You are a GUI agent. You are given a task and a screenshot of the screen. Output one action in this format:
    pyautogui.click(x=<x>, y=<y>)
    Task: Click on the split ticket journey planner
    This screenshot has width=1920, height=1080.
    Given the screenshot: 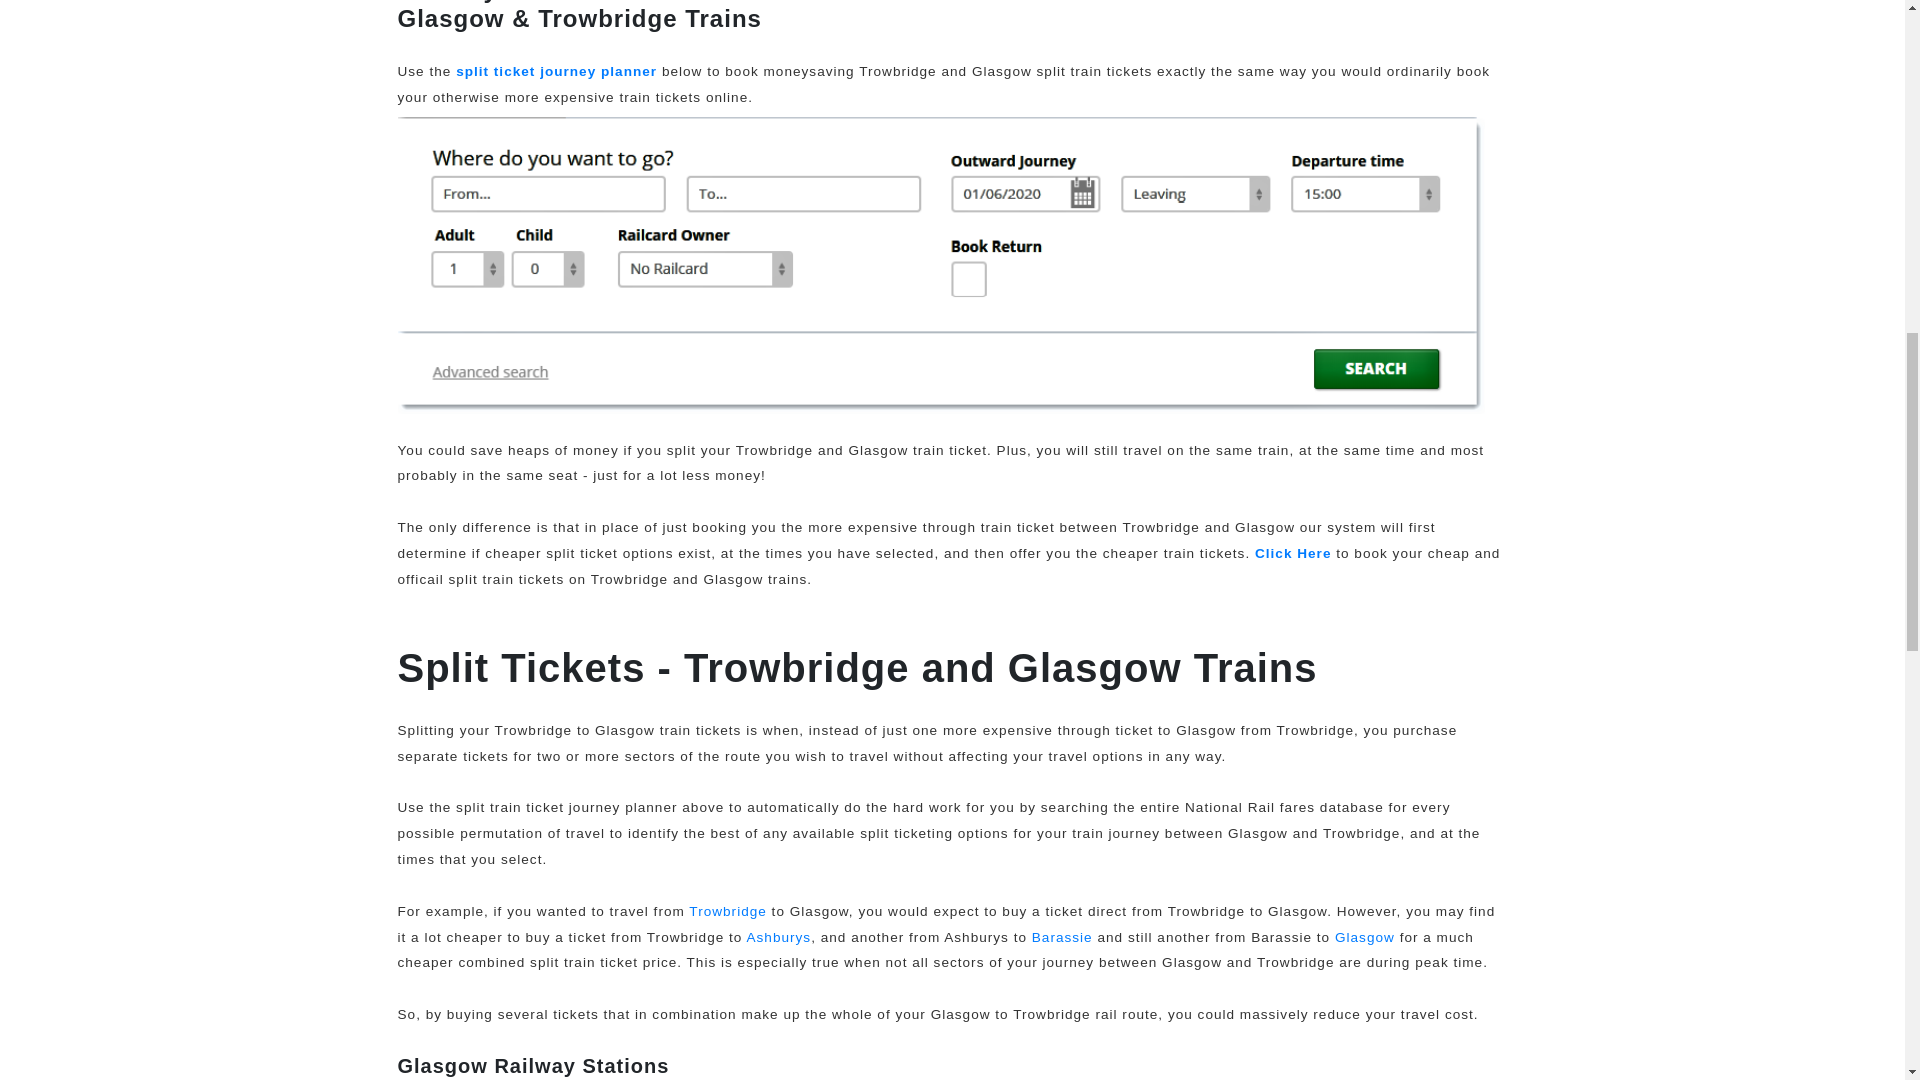 What is the action you would take?
    pyautogui.click(x=556, y=70)
    